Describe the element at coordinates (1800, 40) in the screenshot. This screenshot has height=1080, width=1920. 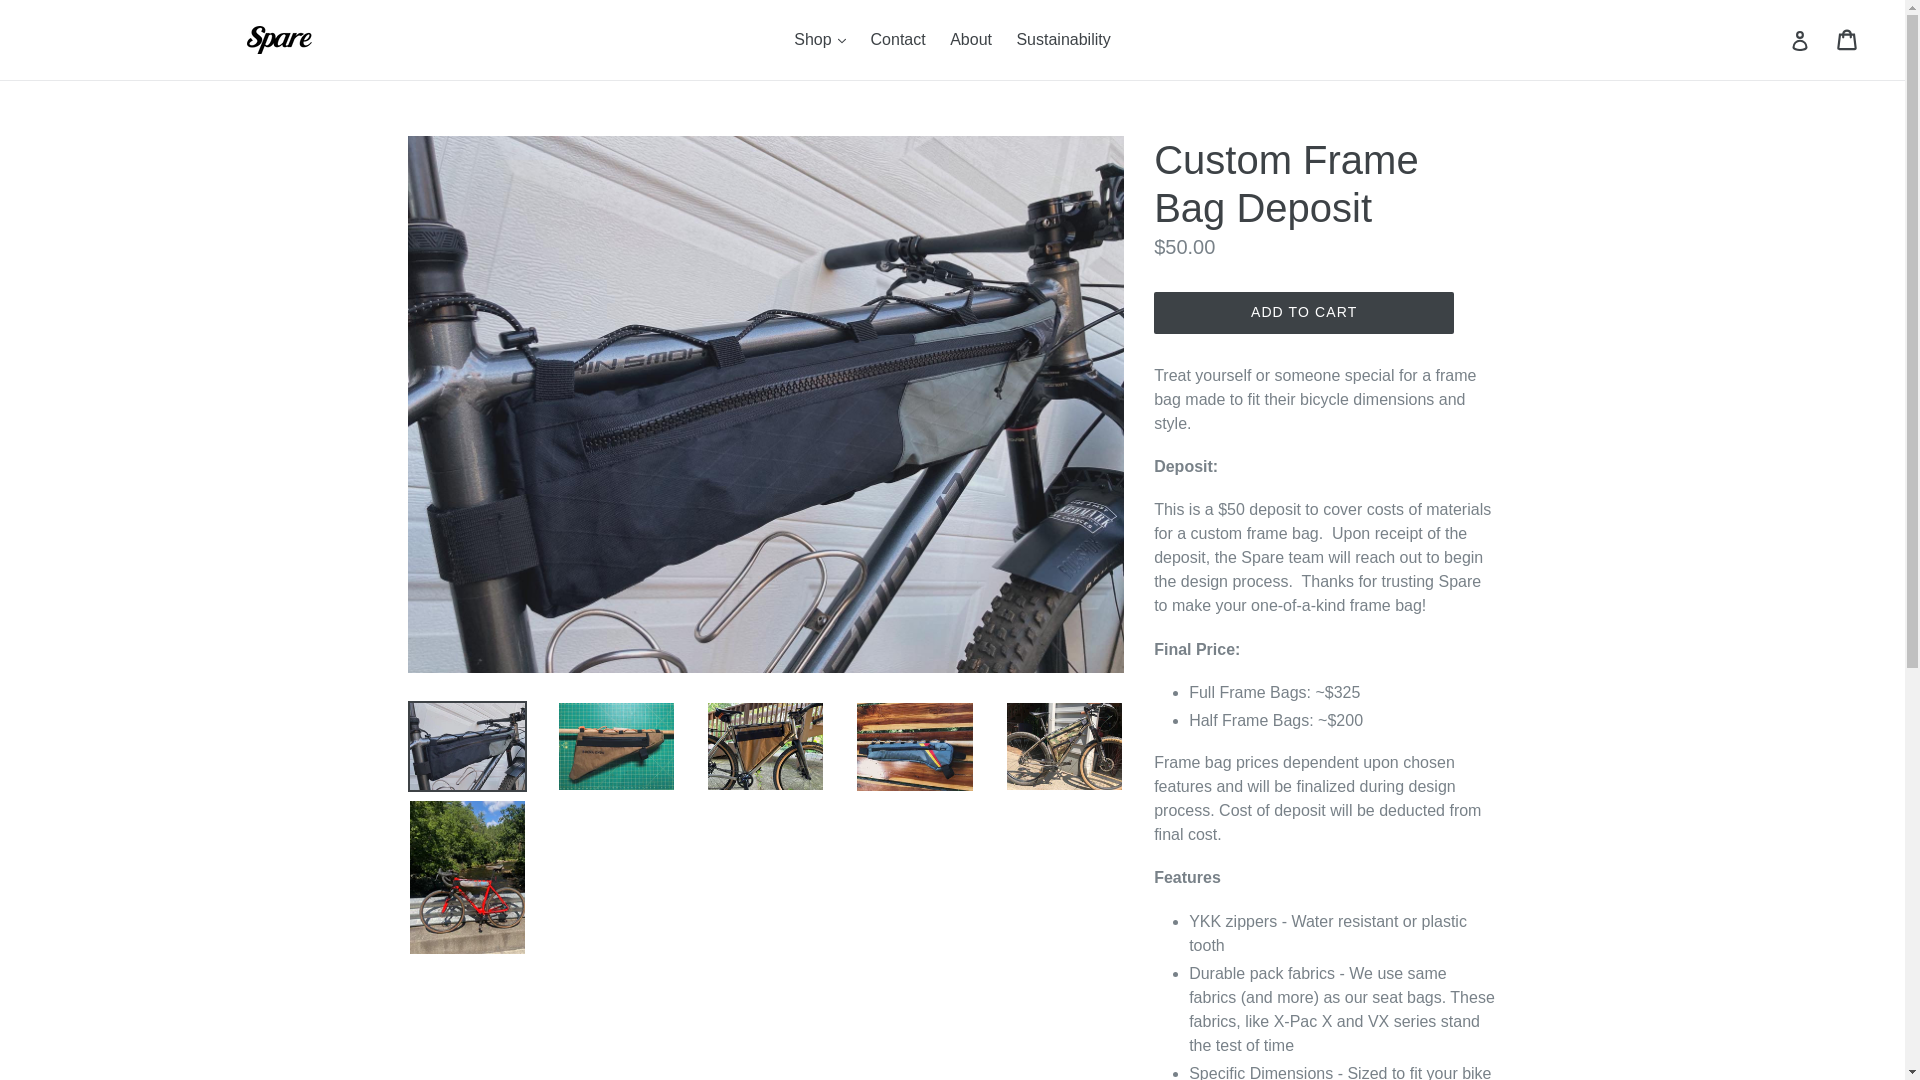
I see `Log in` at that location.